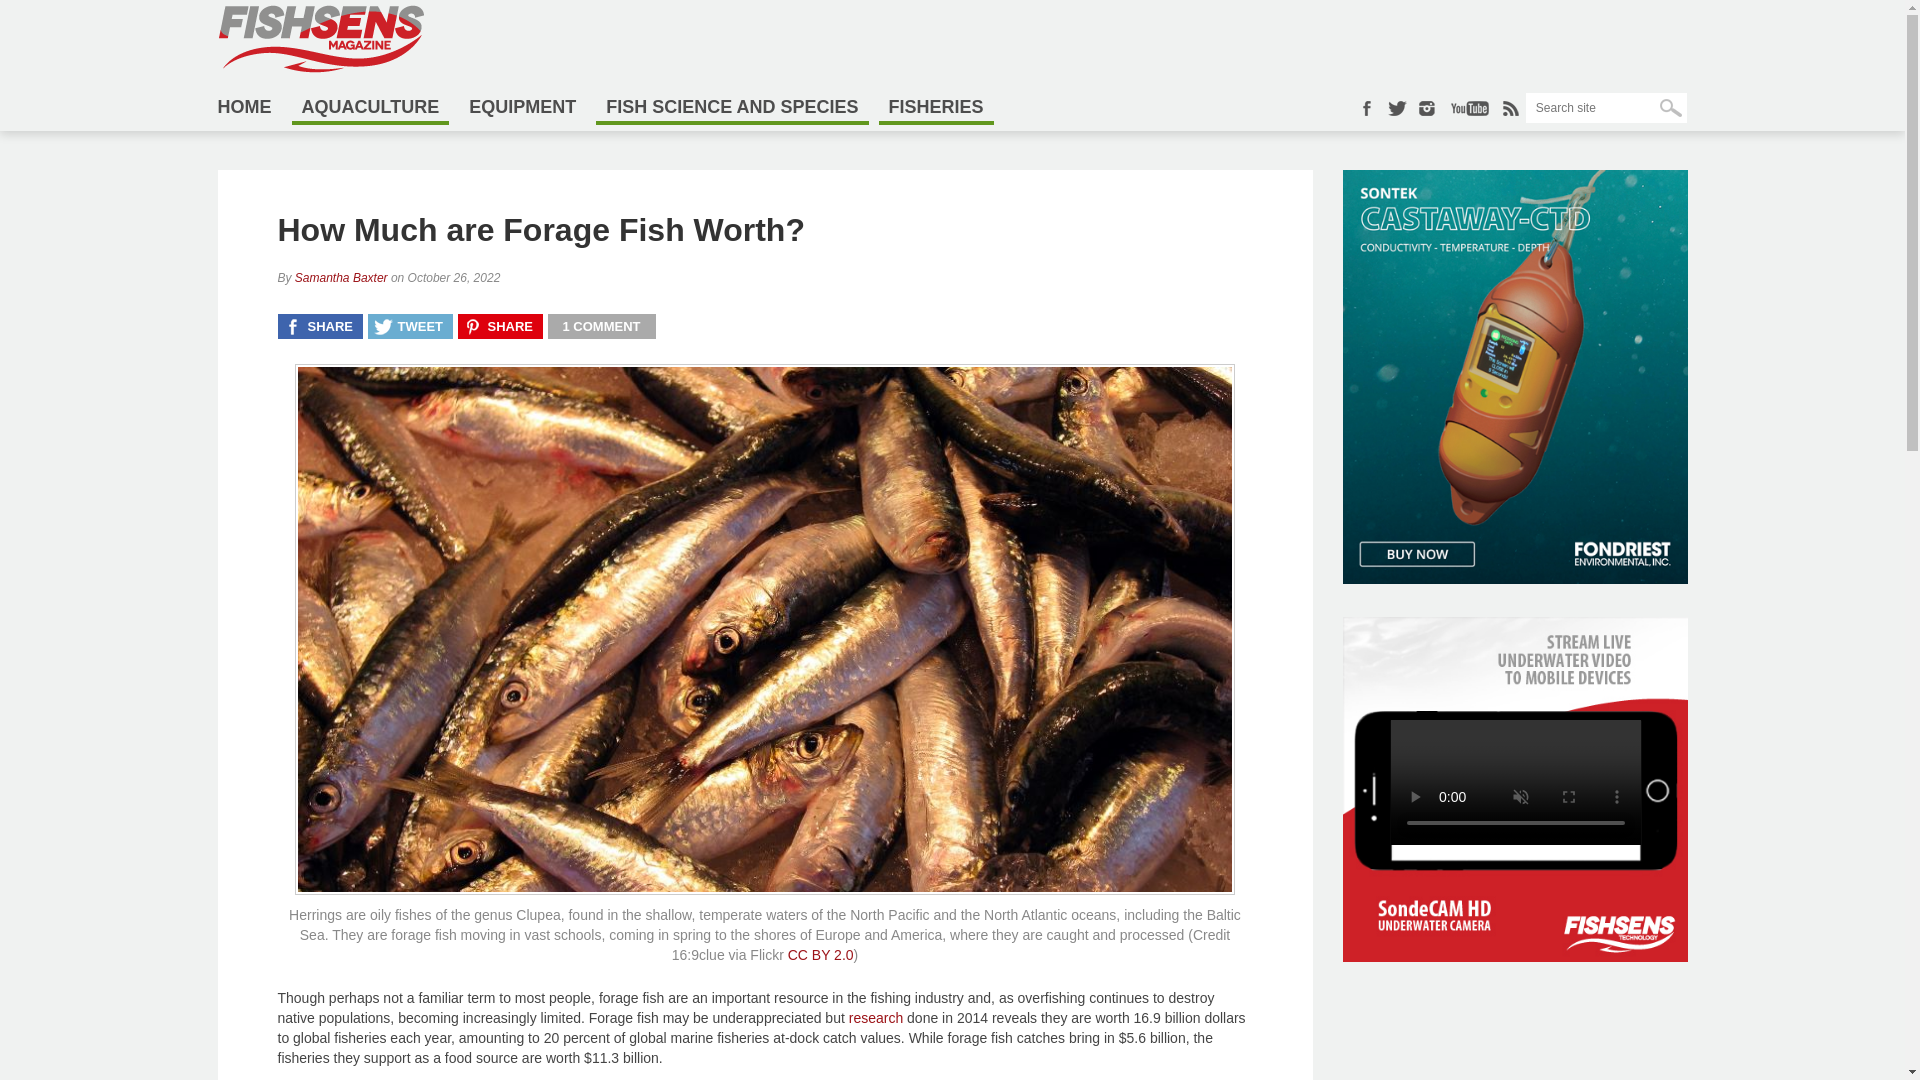 The image size is (1920, 1080). Describe the element at coordinates (1606, 108) in the screenshot. I see `Search site` at that location.